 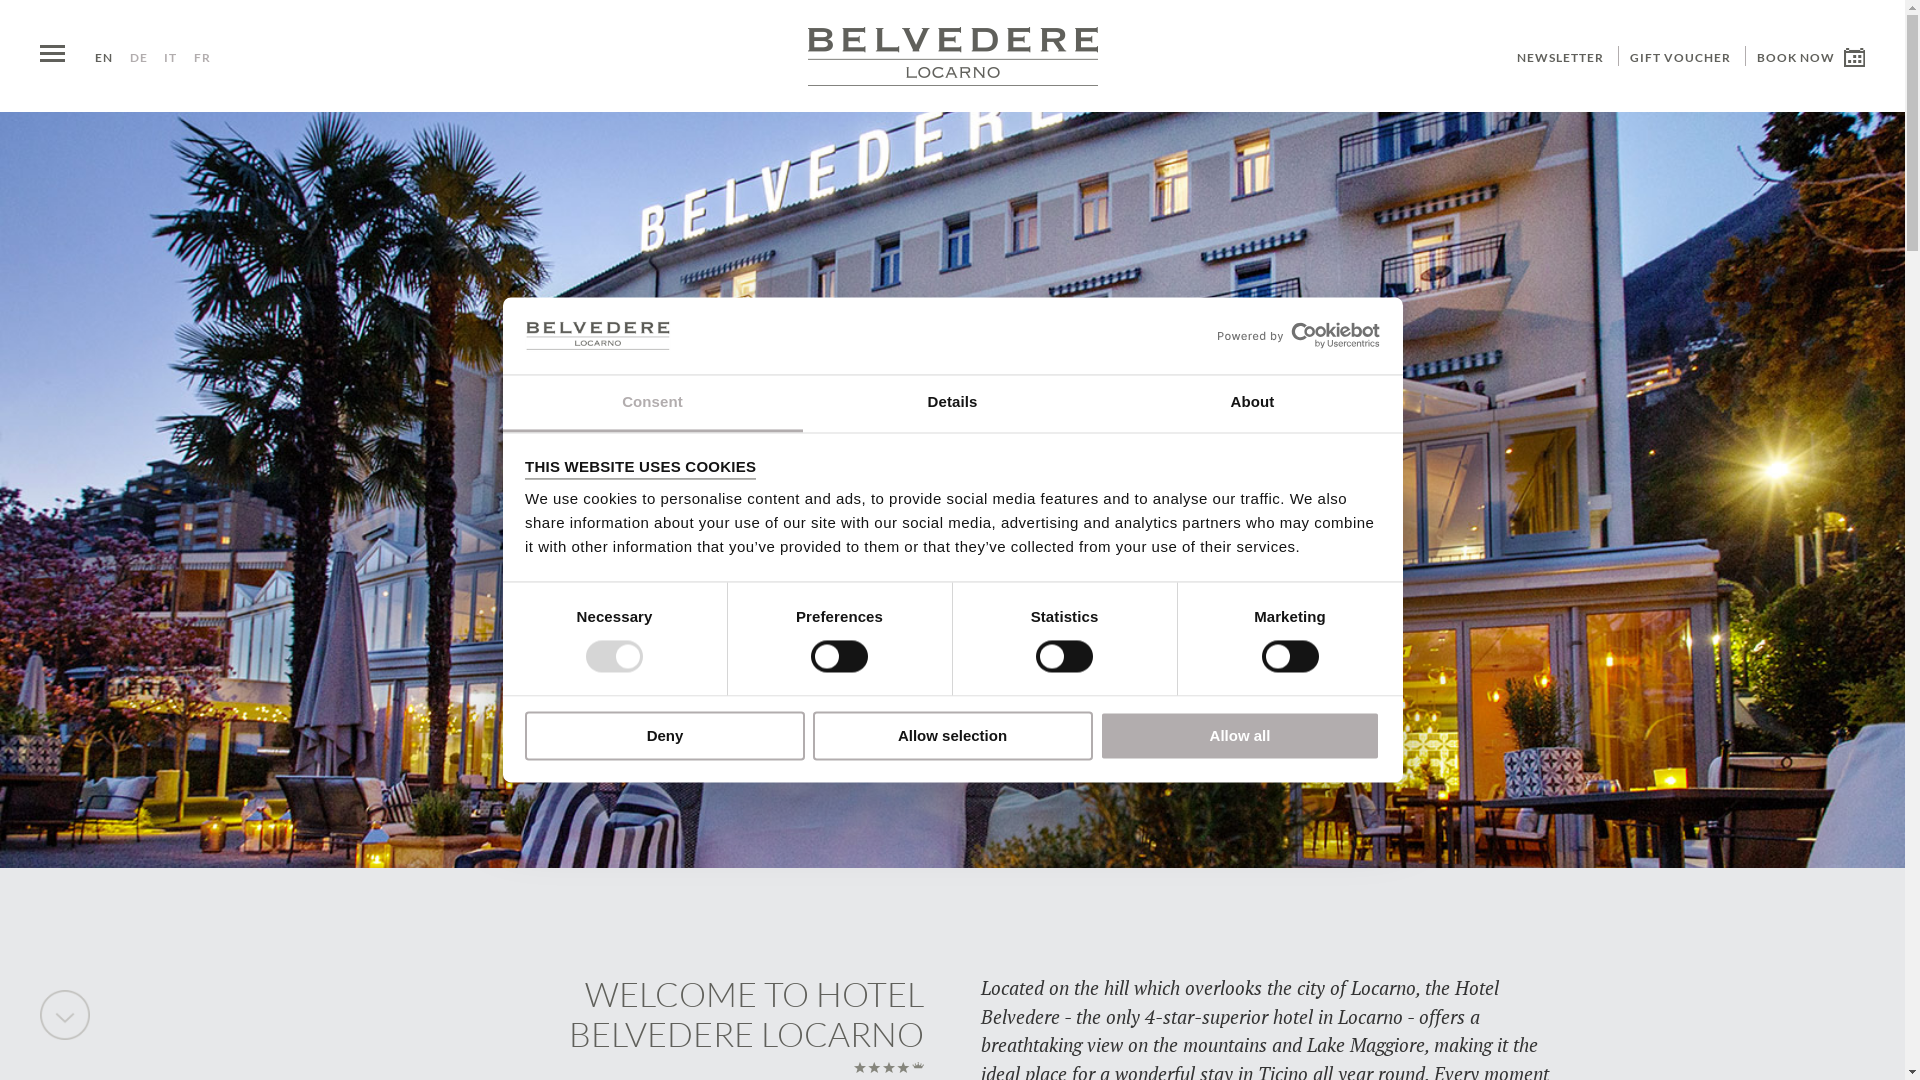 What do you see at coordinates (1560, 58) in the screenshot?
I see `NEWSLETTER` at bounding box center [1560, 58].